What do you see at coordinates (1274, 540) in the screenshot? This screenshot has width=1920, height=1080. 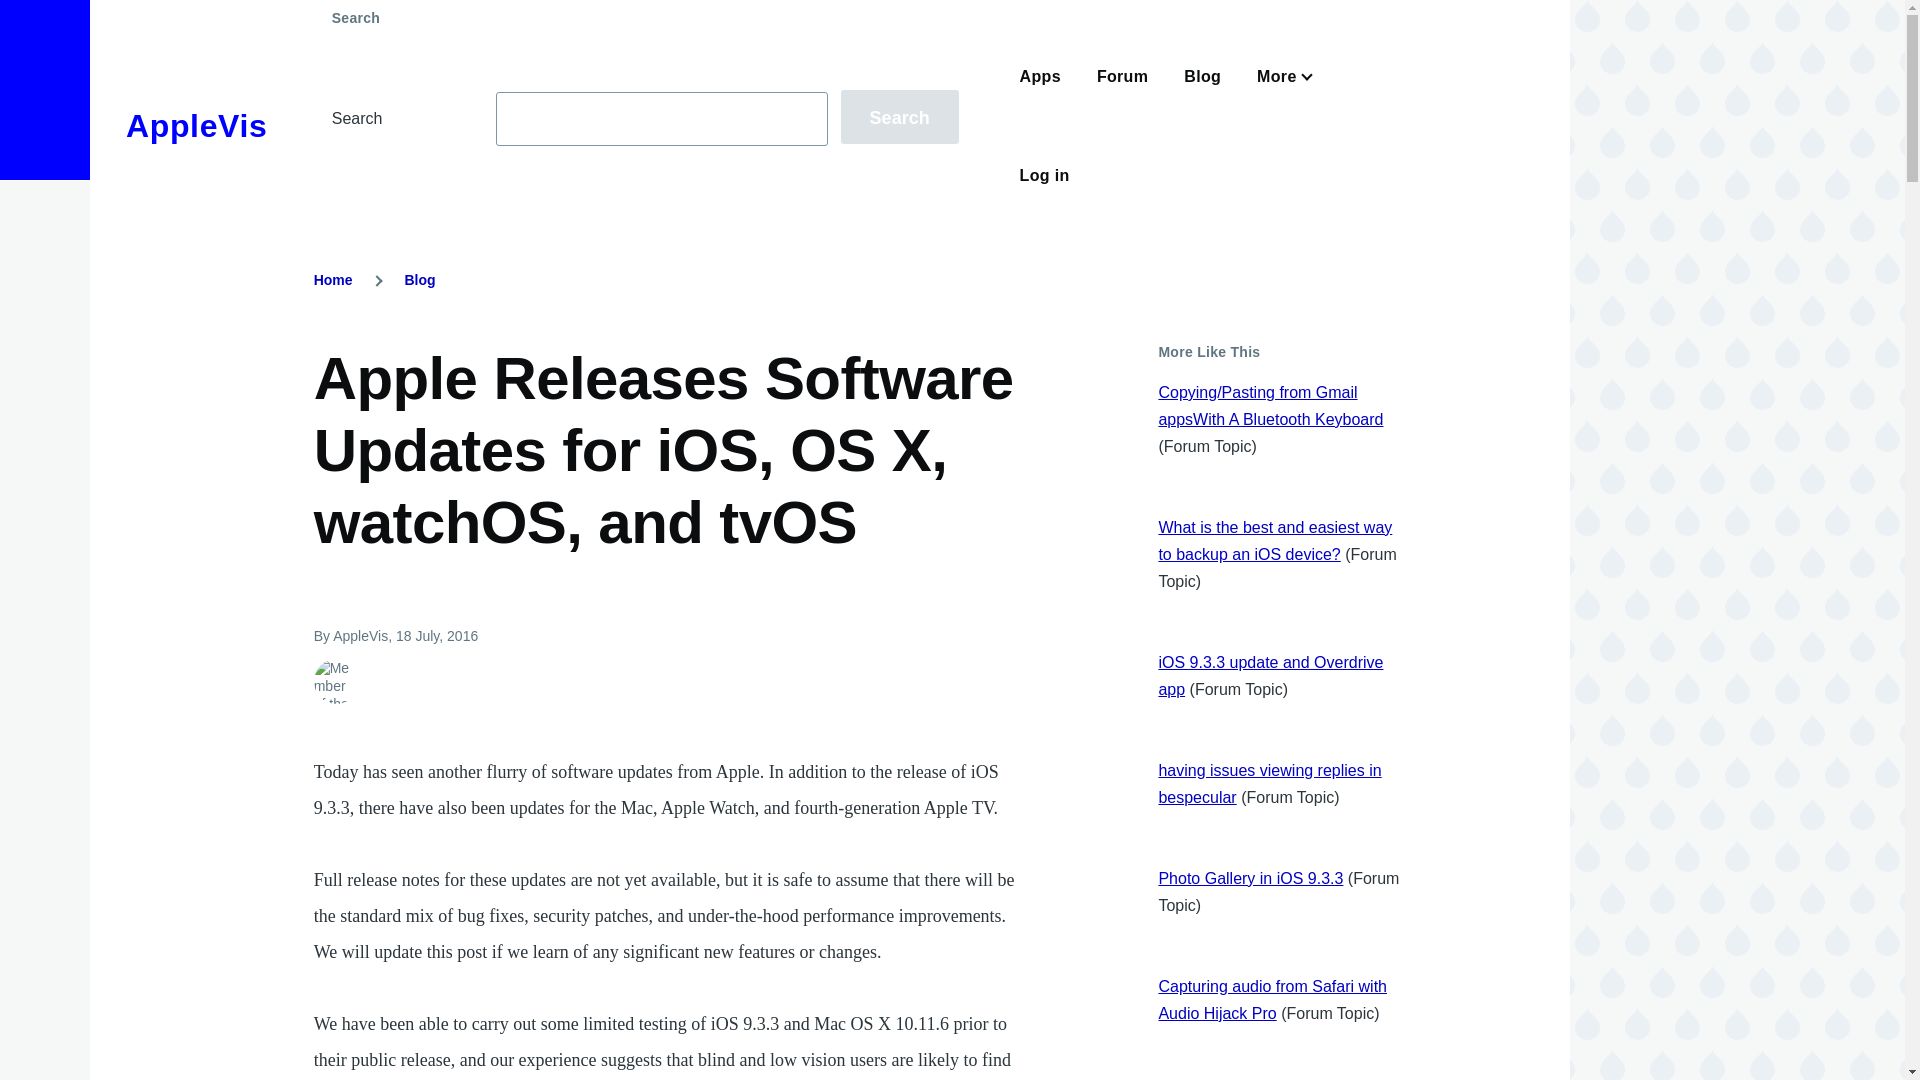 I see `What is the best and easiest way to backup an iOS device?` at bounding box center [1274, 540].